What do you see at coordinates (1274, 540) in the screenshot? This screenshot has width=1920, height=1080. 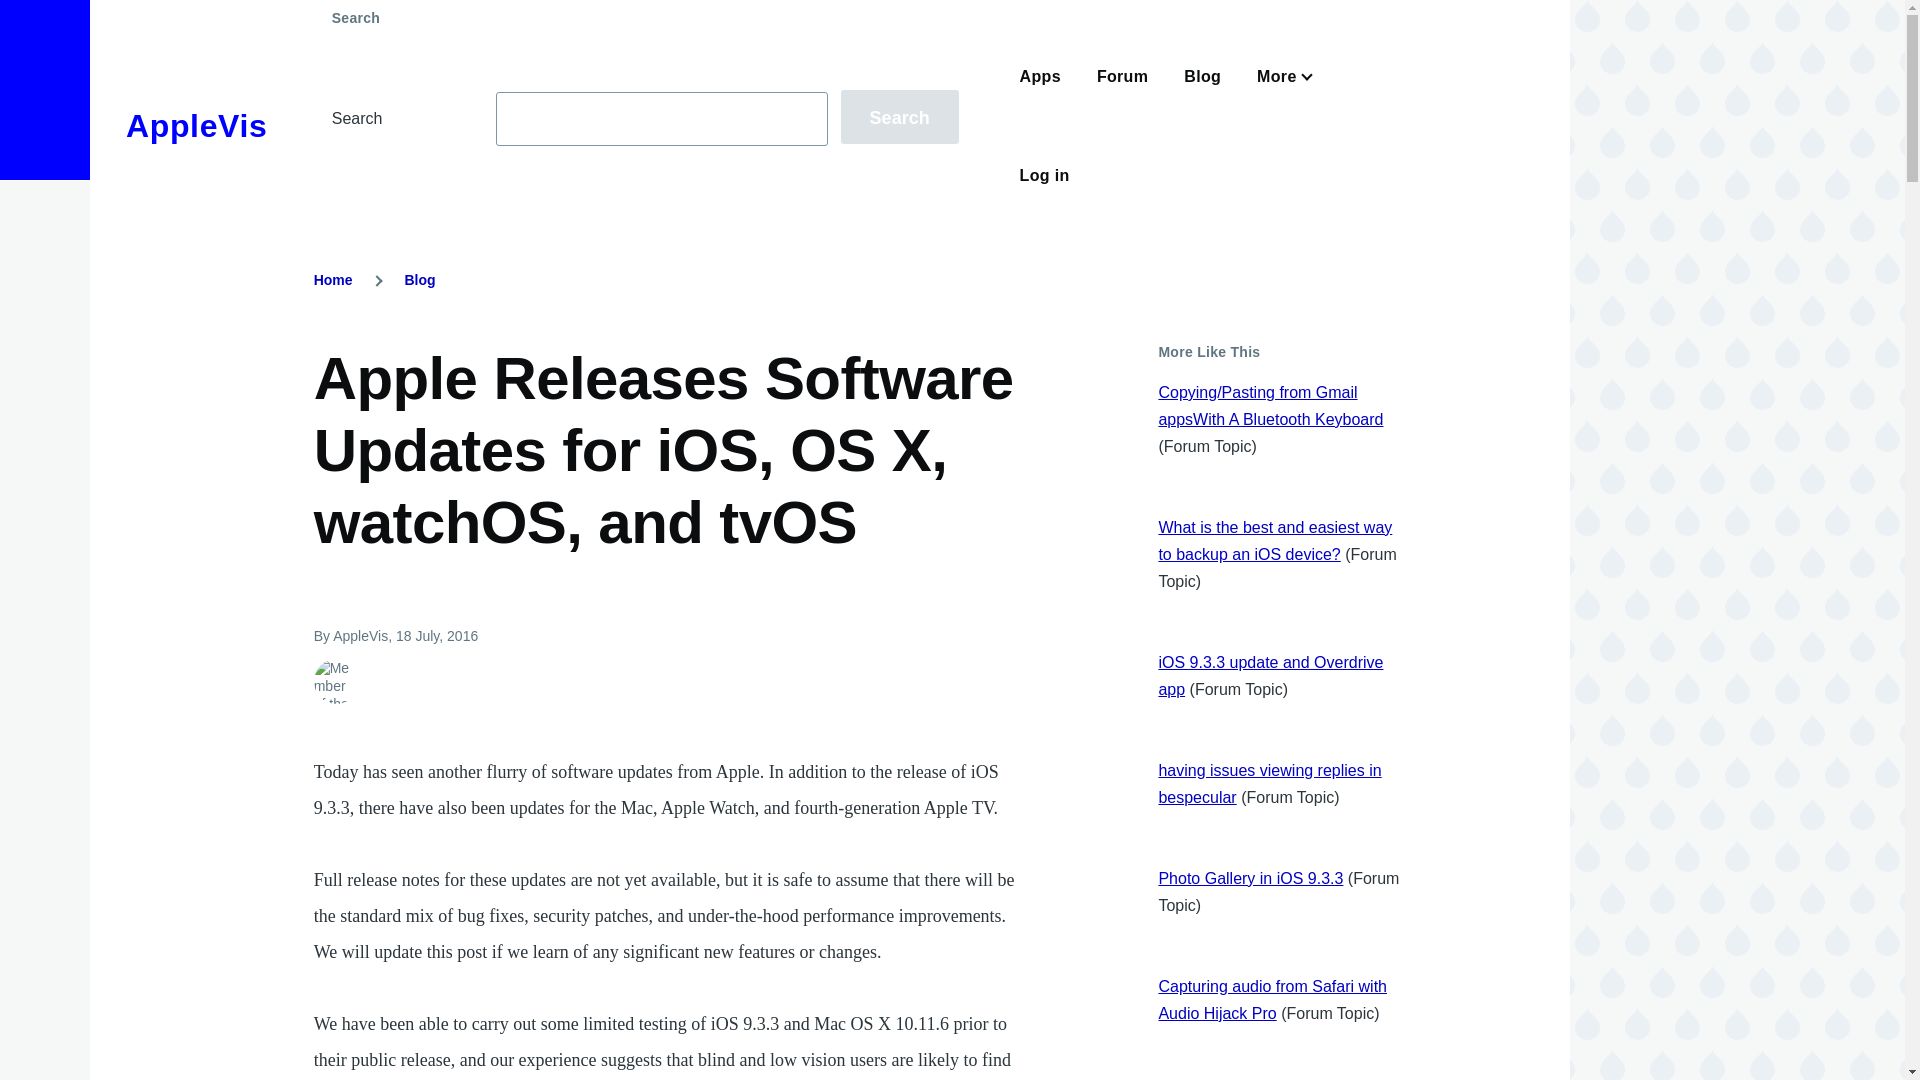 I see `What is the best and easiest way to backup an iOS device?` at bounding box center [1274, 540].